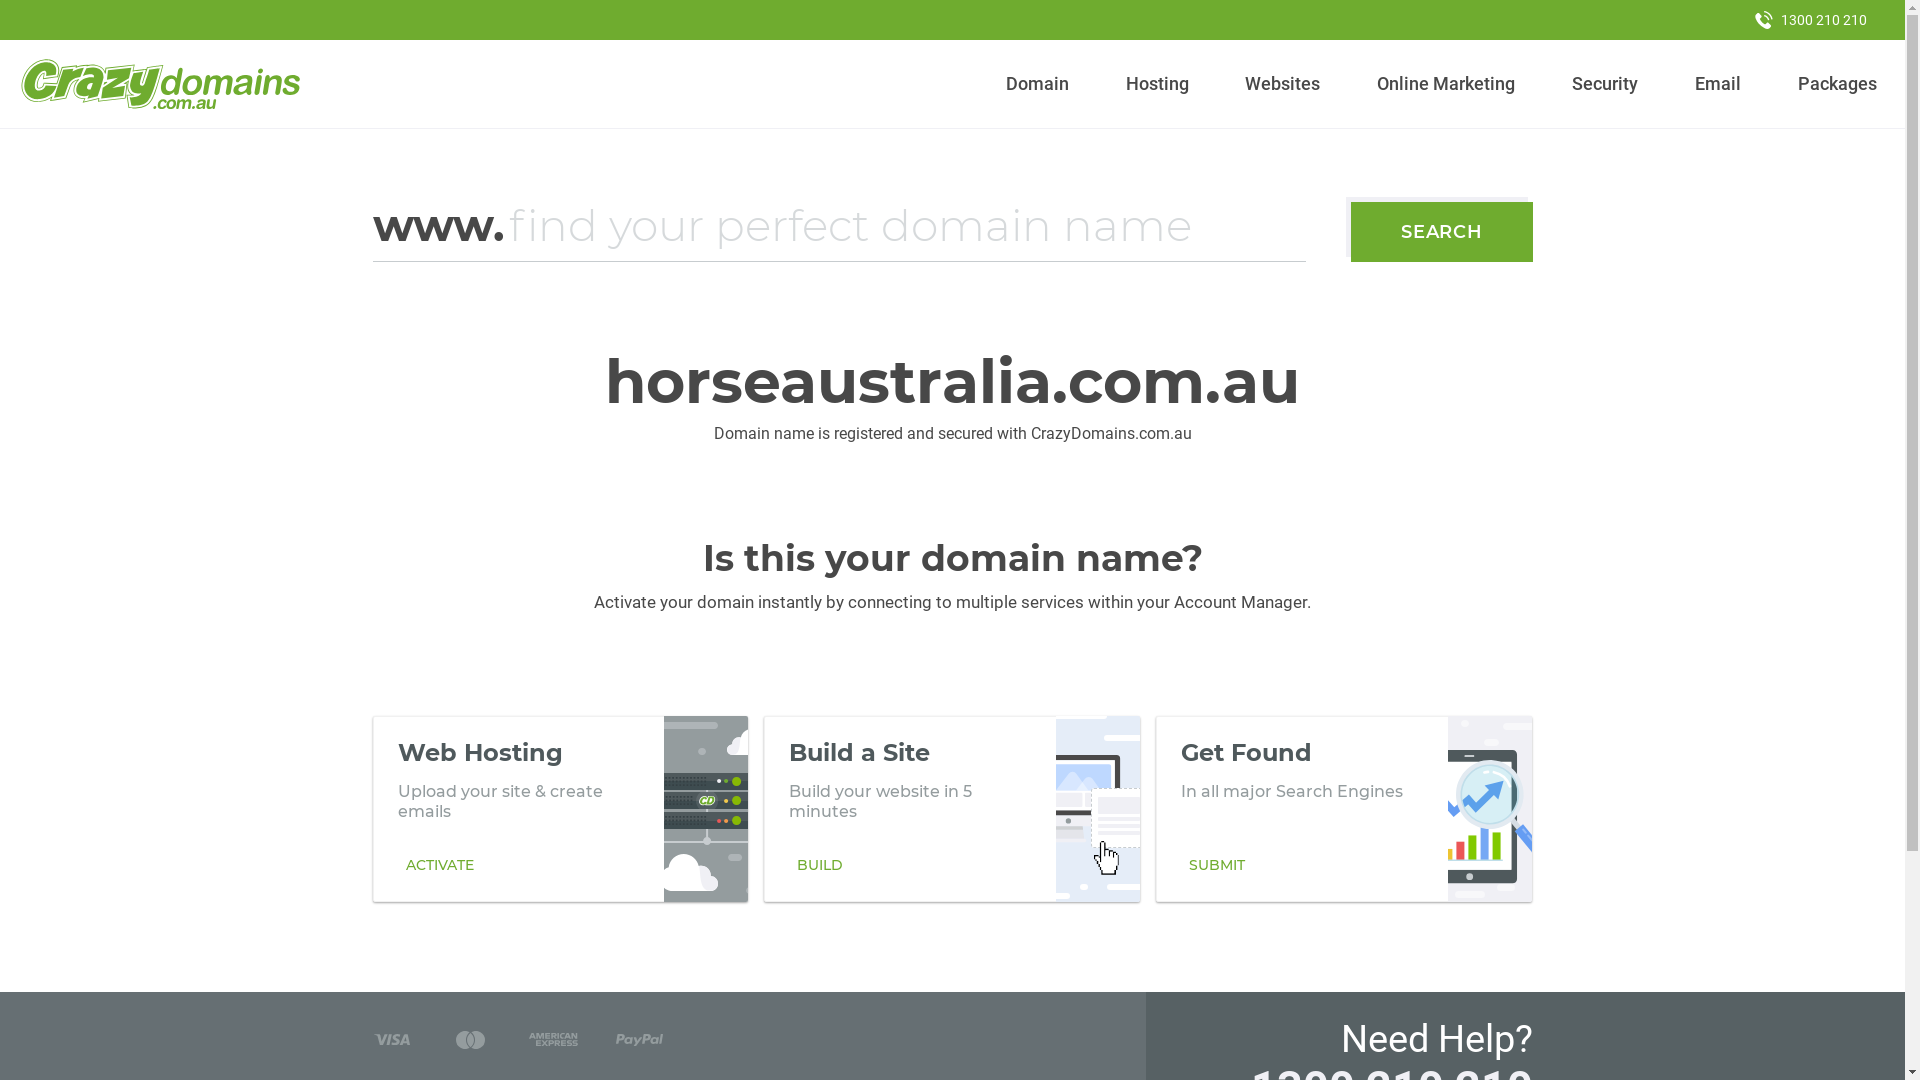 This screenshot has width=1920, height=1080. I want to click on Security, so click(1606, 84).